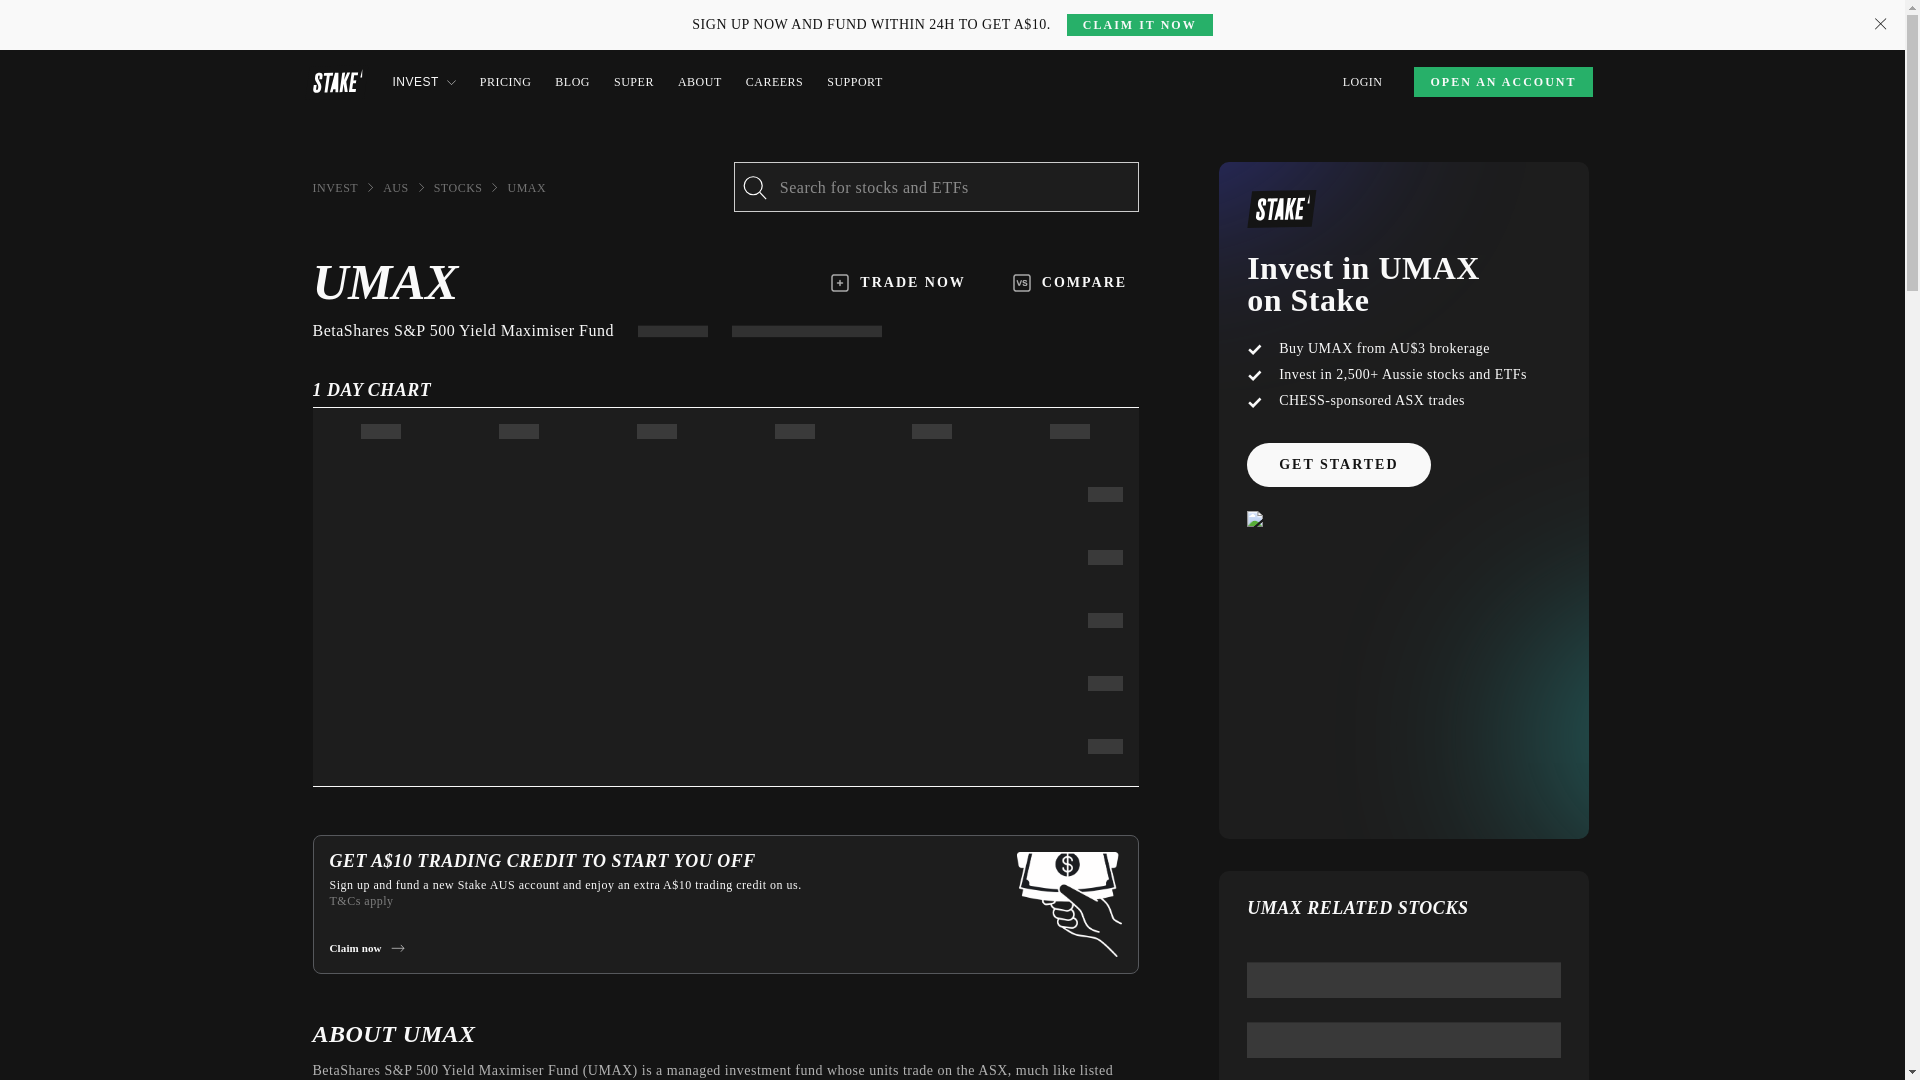 The width and height of the screenshot is (1920, 1080). What do you see at coordinates (526, 188) in the screenshot?
I see `UMAX` at bounding box center [526, 188].